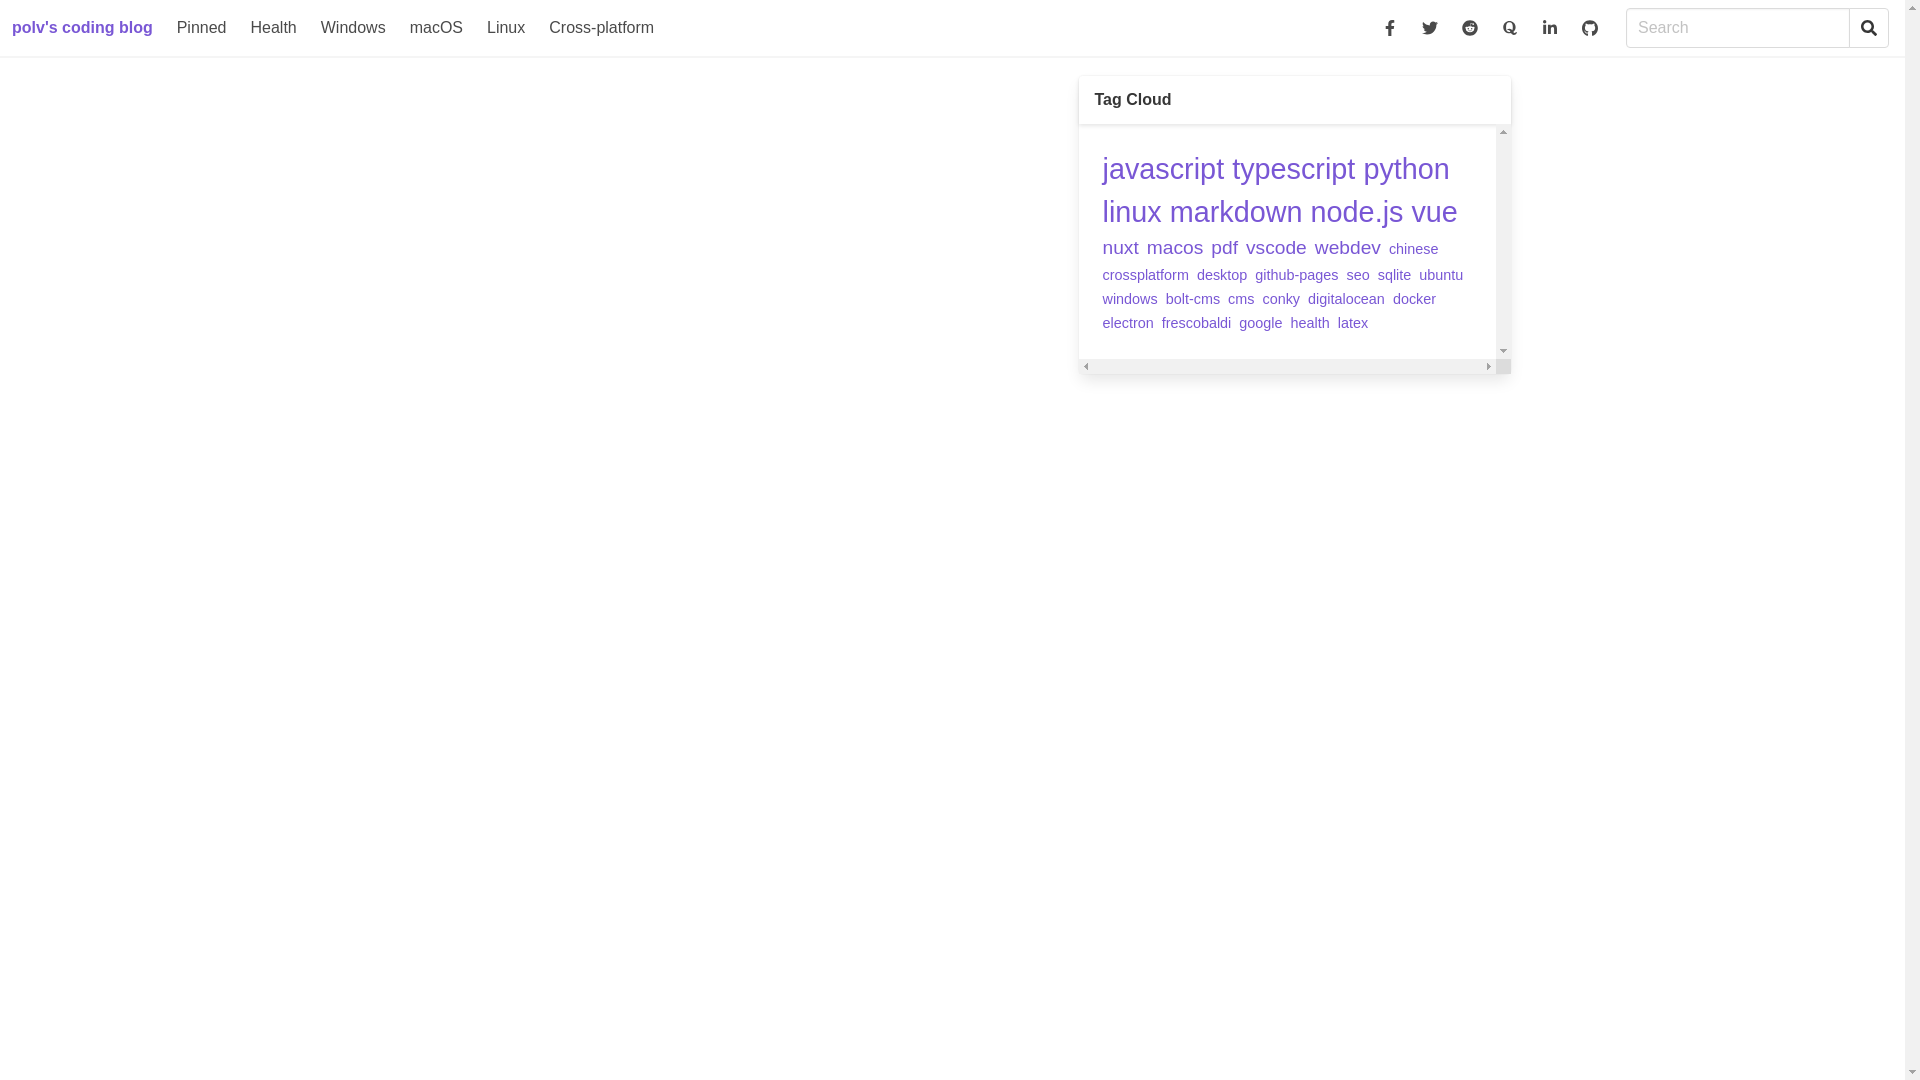 Image resolution: width=1920 pixels, height=1080 pixels. I want to click on latex, so click(1353, 323).